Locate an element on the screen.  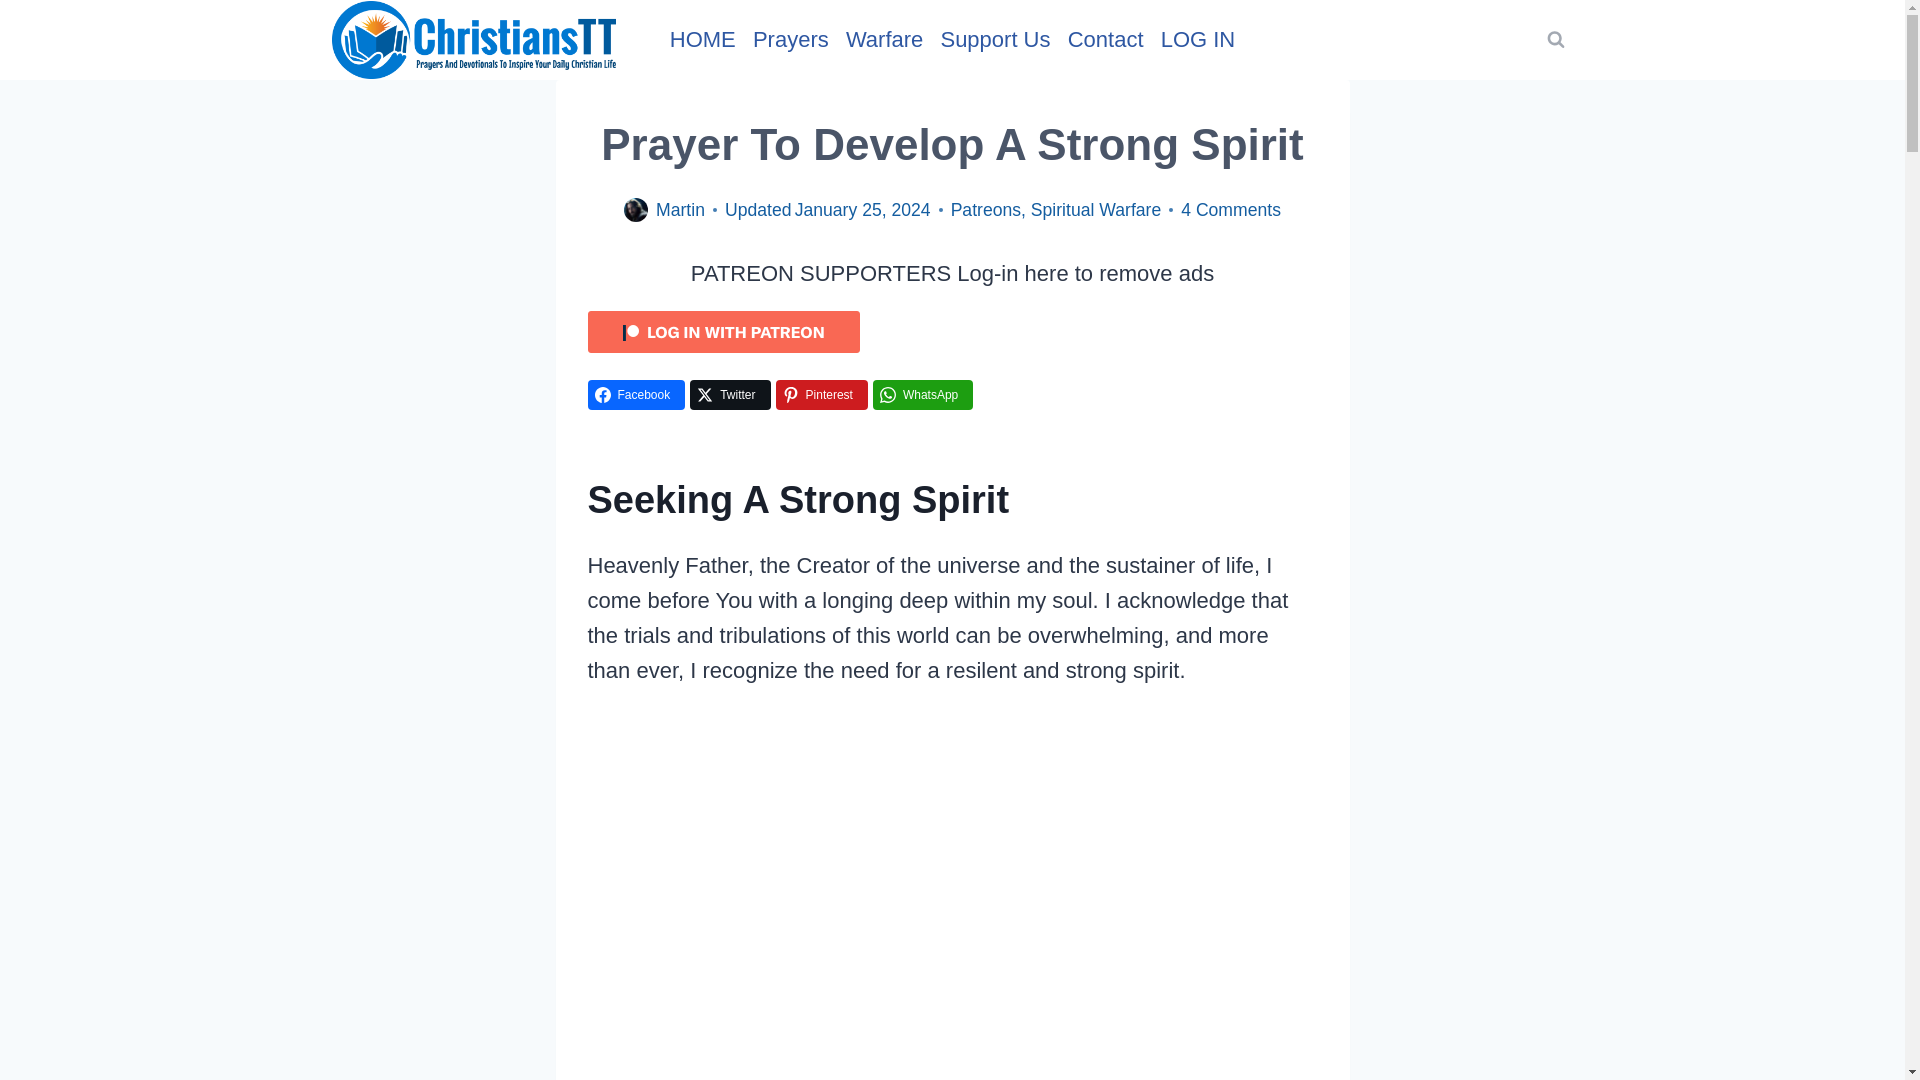
Prayers is located at coordinates (790, 38).